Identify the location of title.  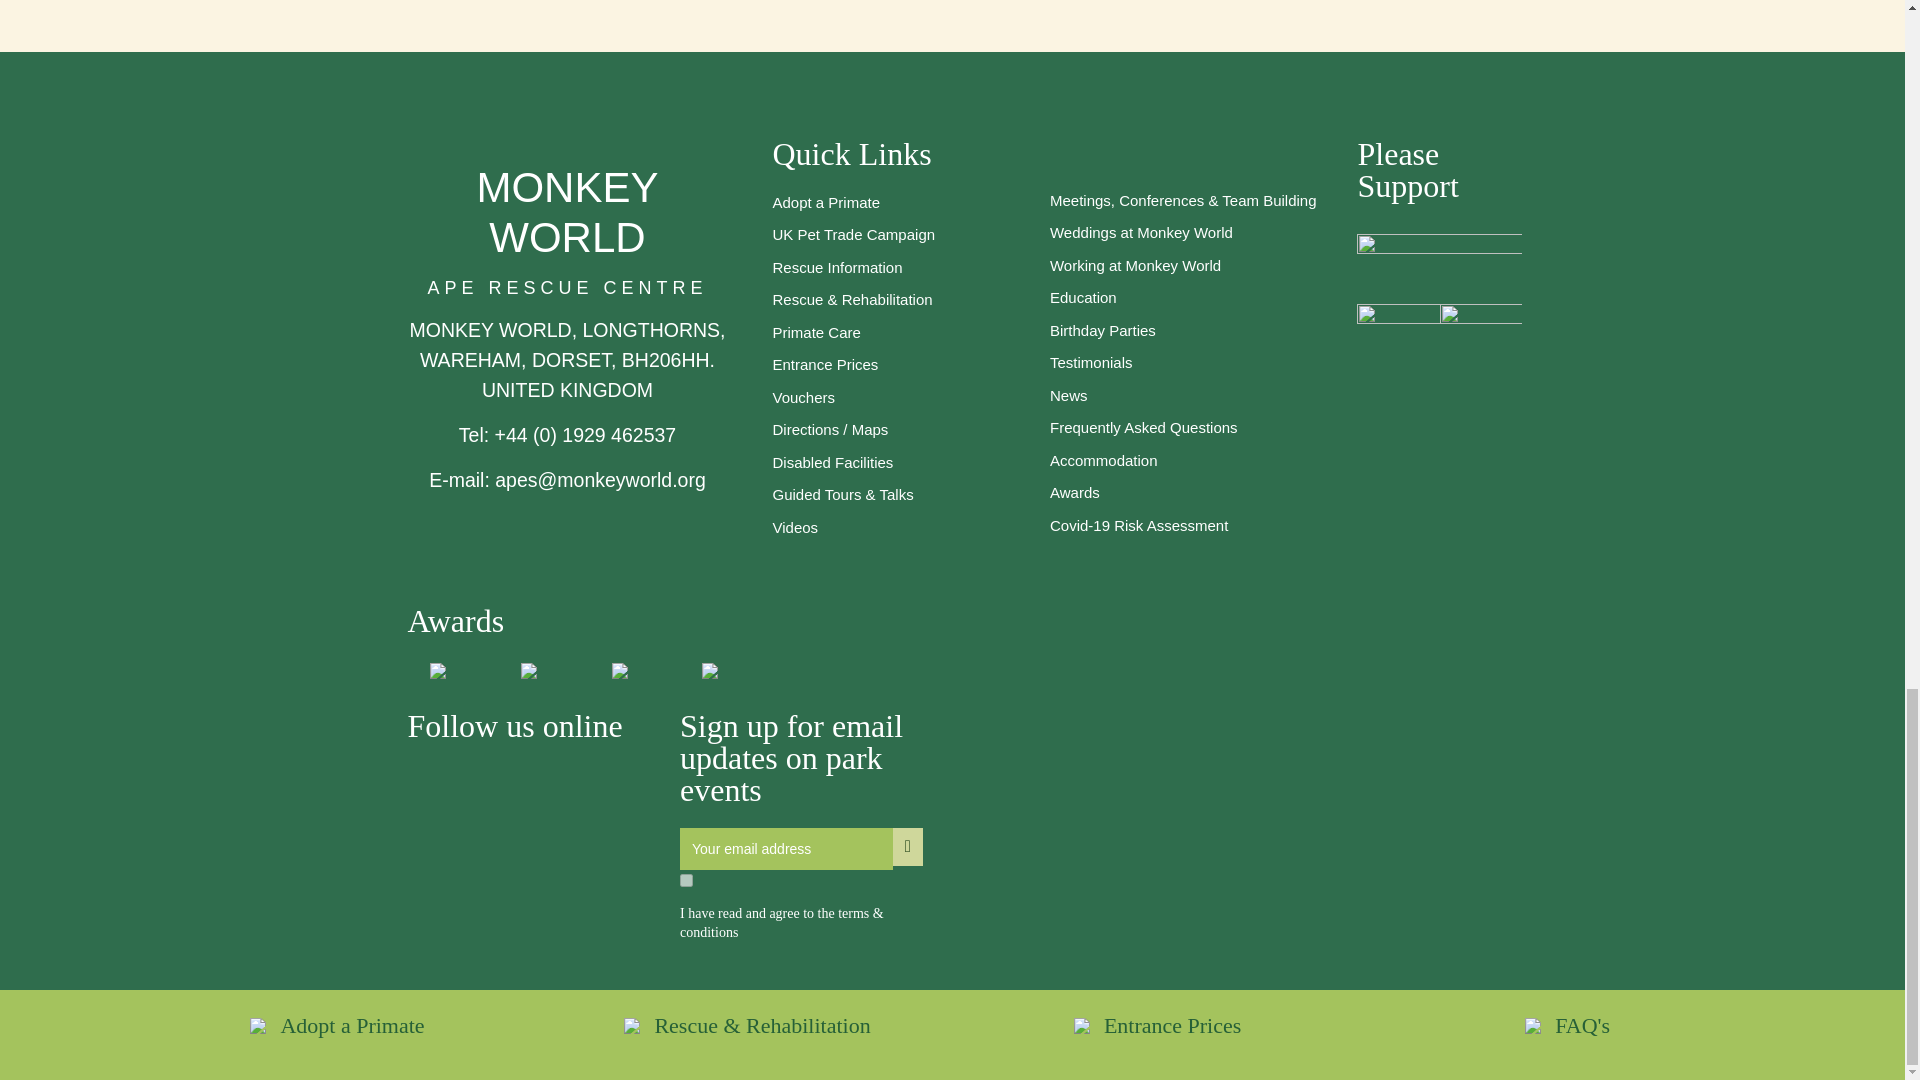
(561, 784).